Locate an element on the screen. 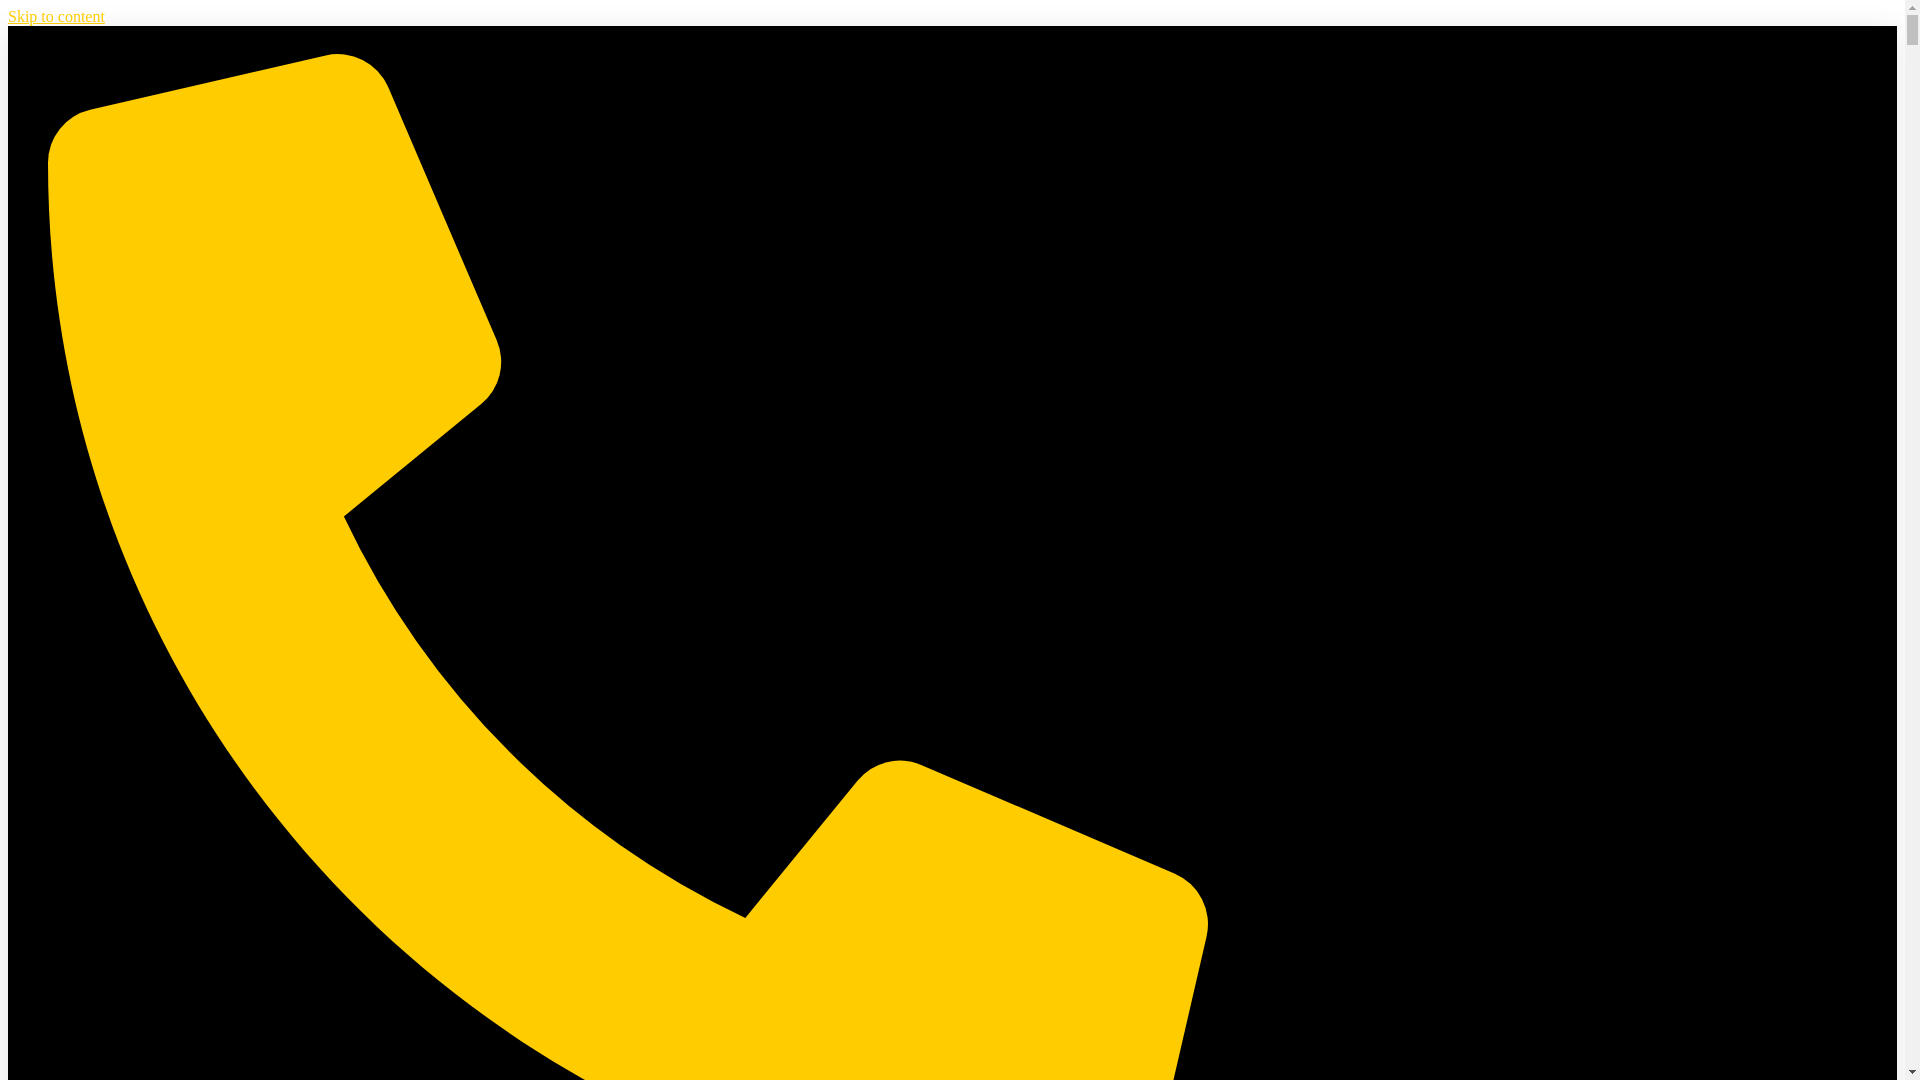  Skip to content is located at coordinates (56, 16).